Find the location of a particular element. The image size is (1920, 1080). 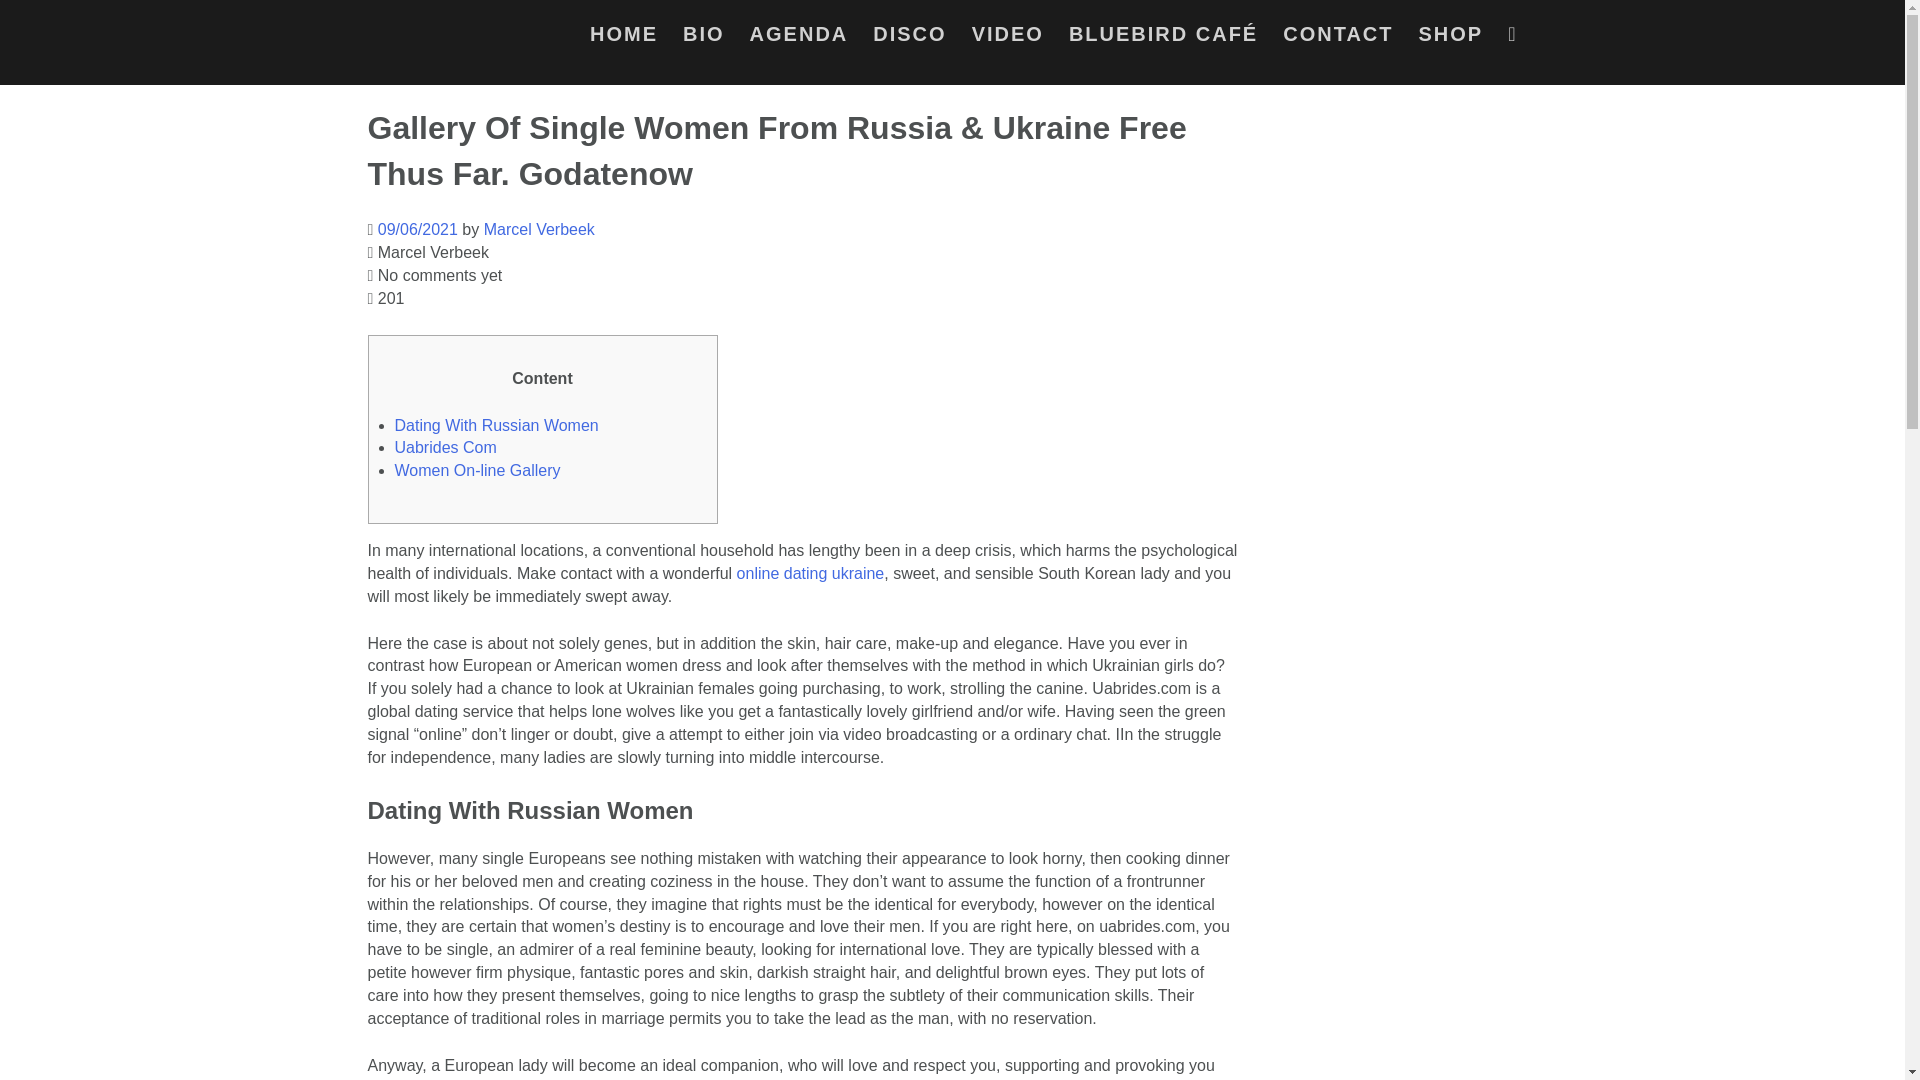

Uabrides Com is located at coordinates (444, 446).